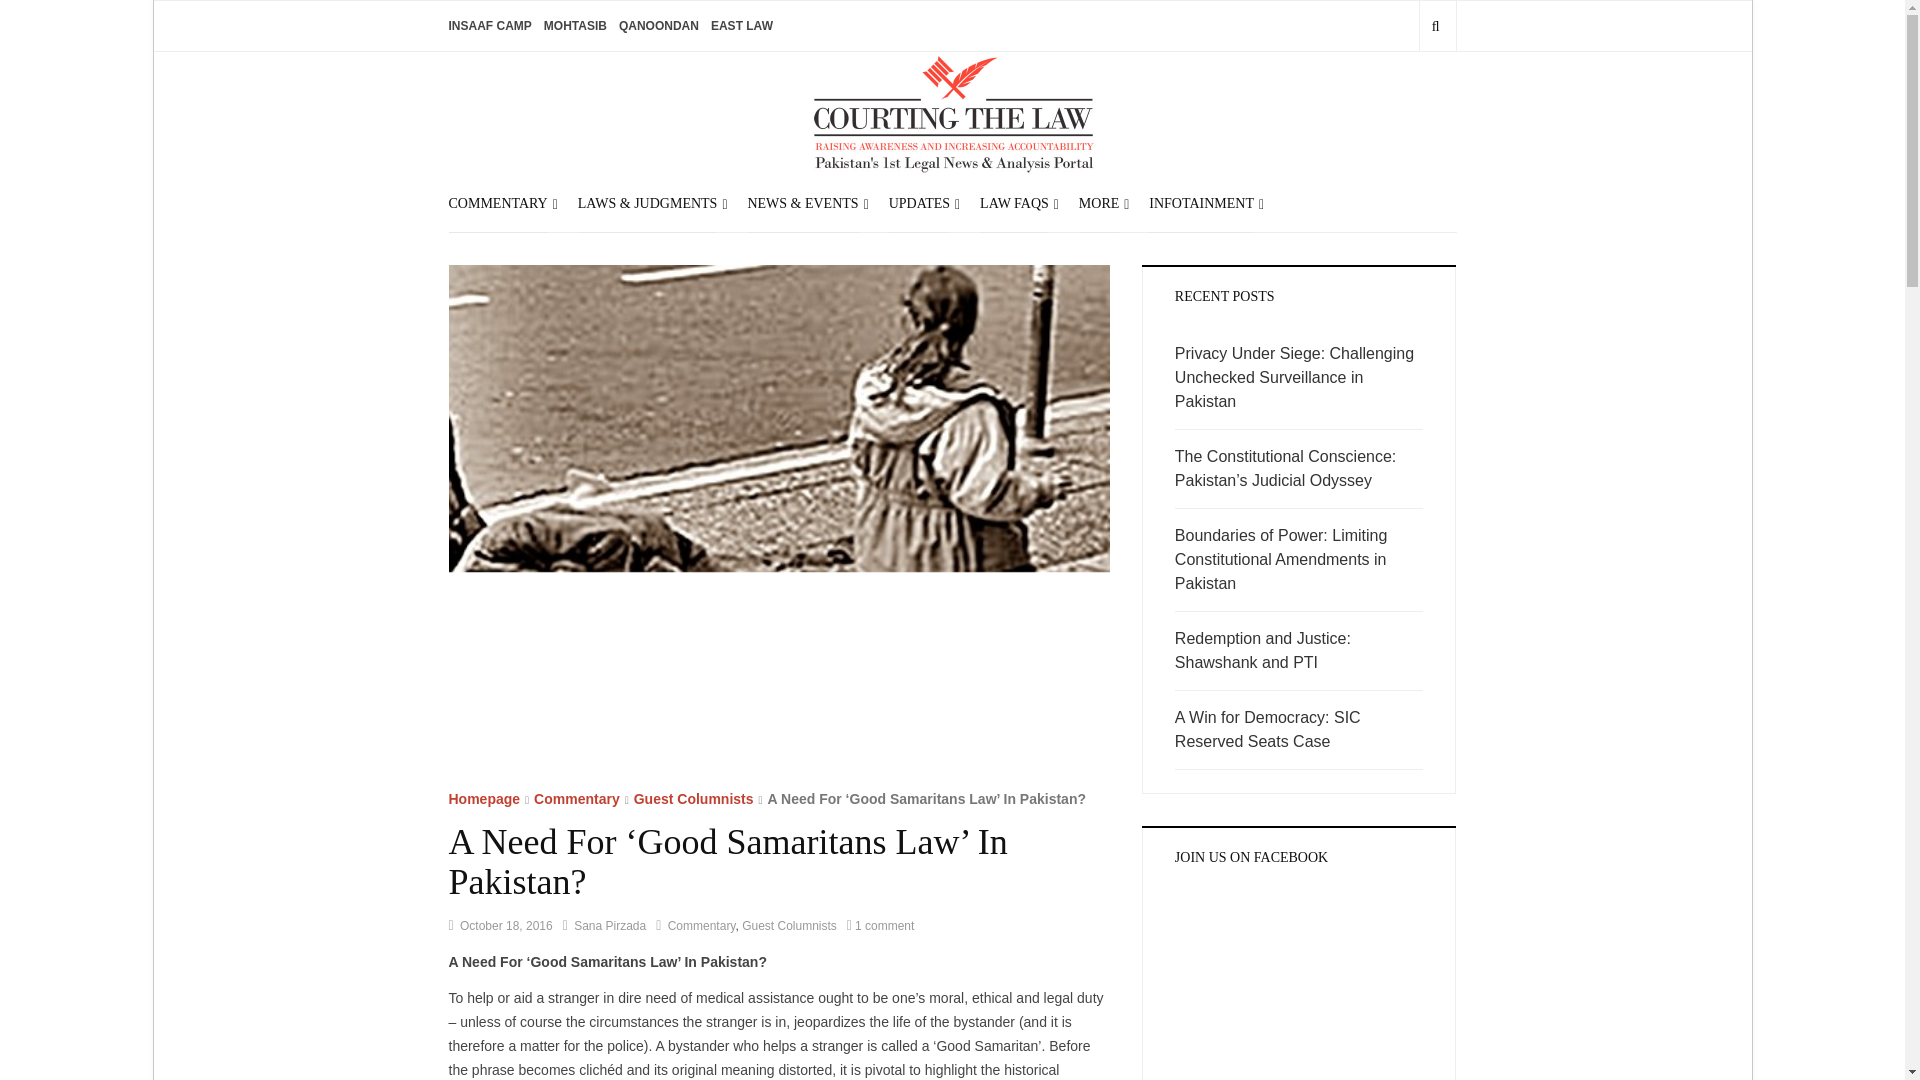 The width and height of the screenshot is (1920, 1080). I want to click on Homepage, so click(484, 798).